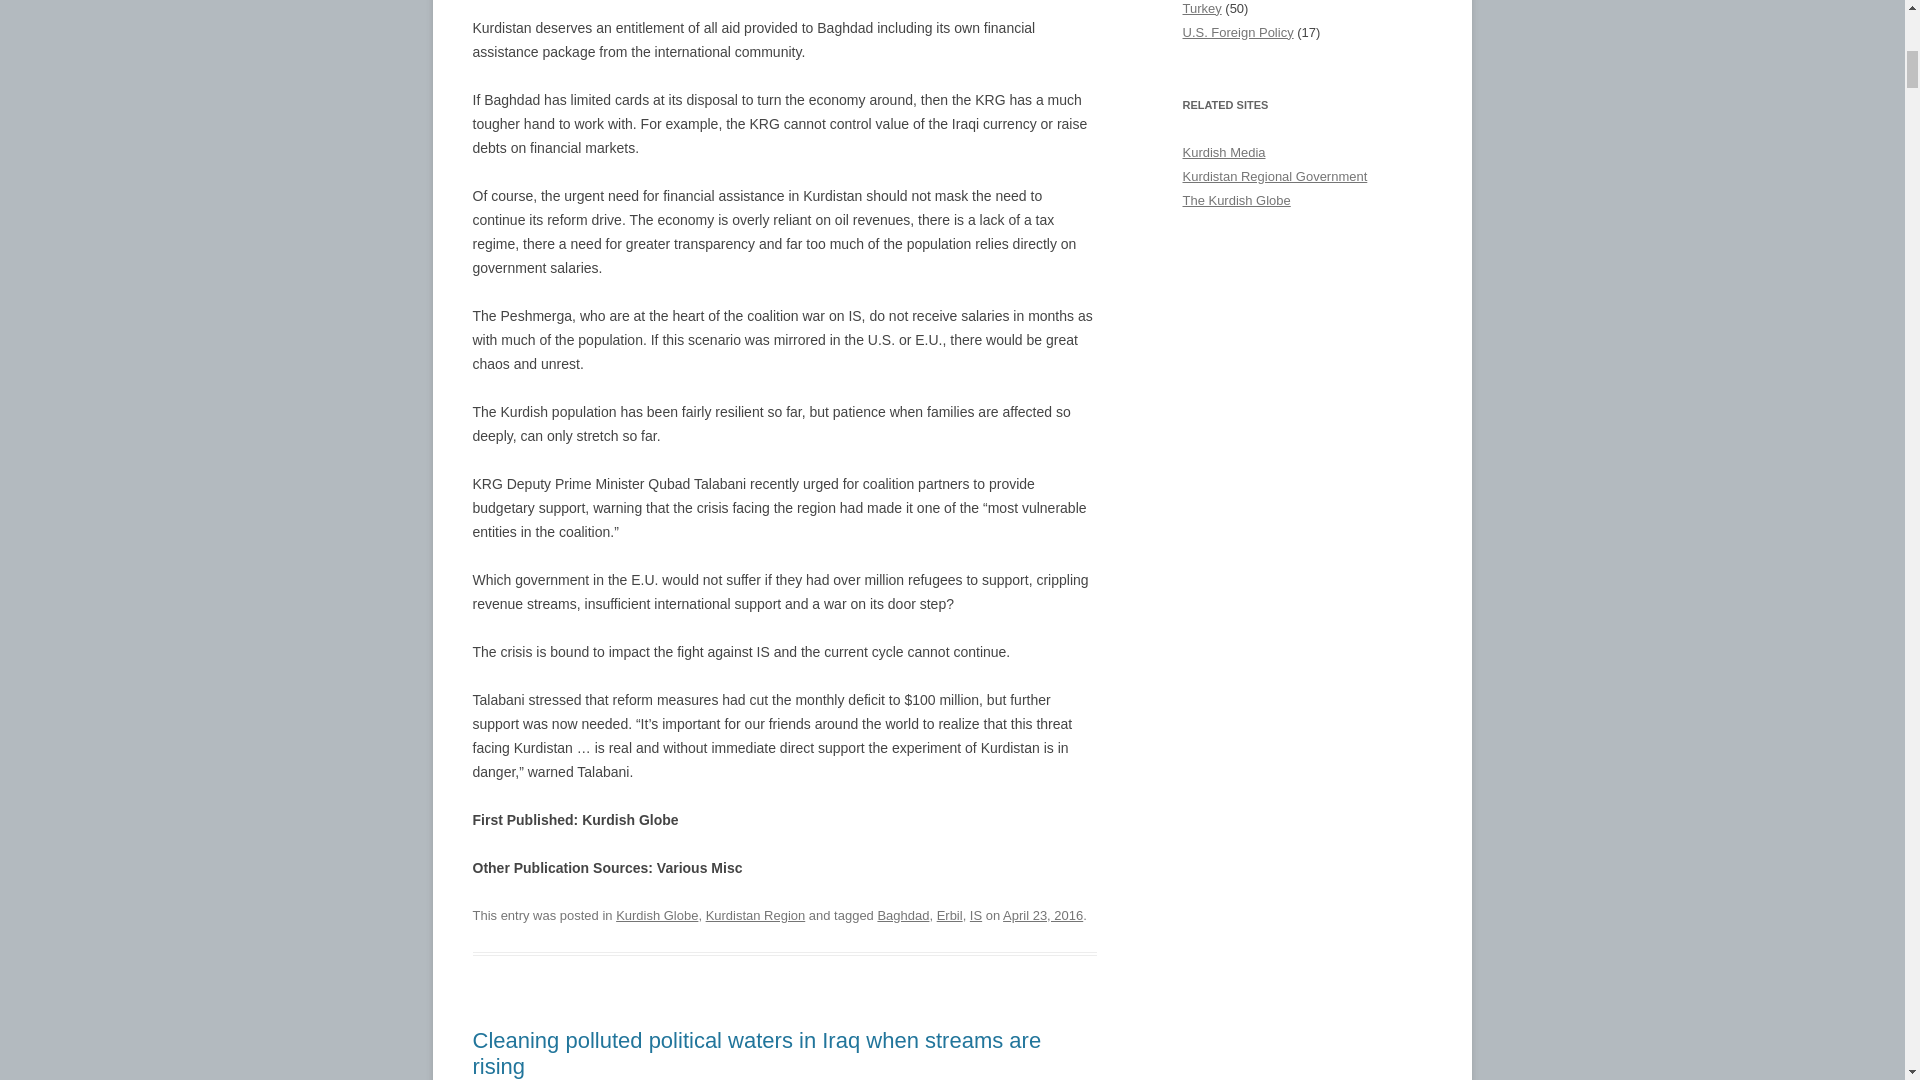 Image resolution: width=1920 pixels, height=1080 pixels. Describe the element at coordinates (756, 916) in the screenshot. I see `Kurdistan Region` at that location.